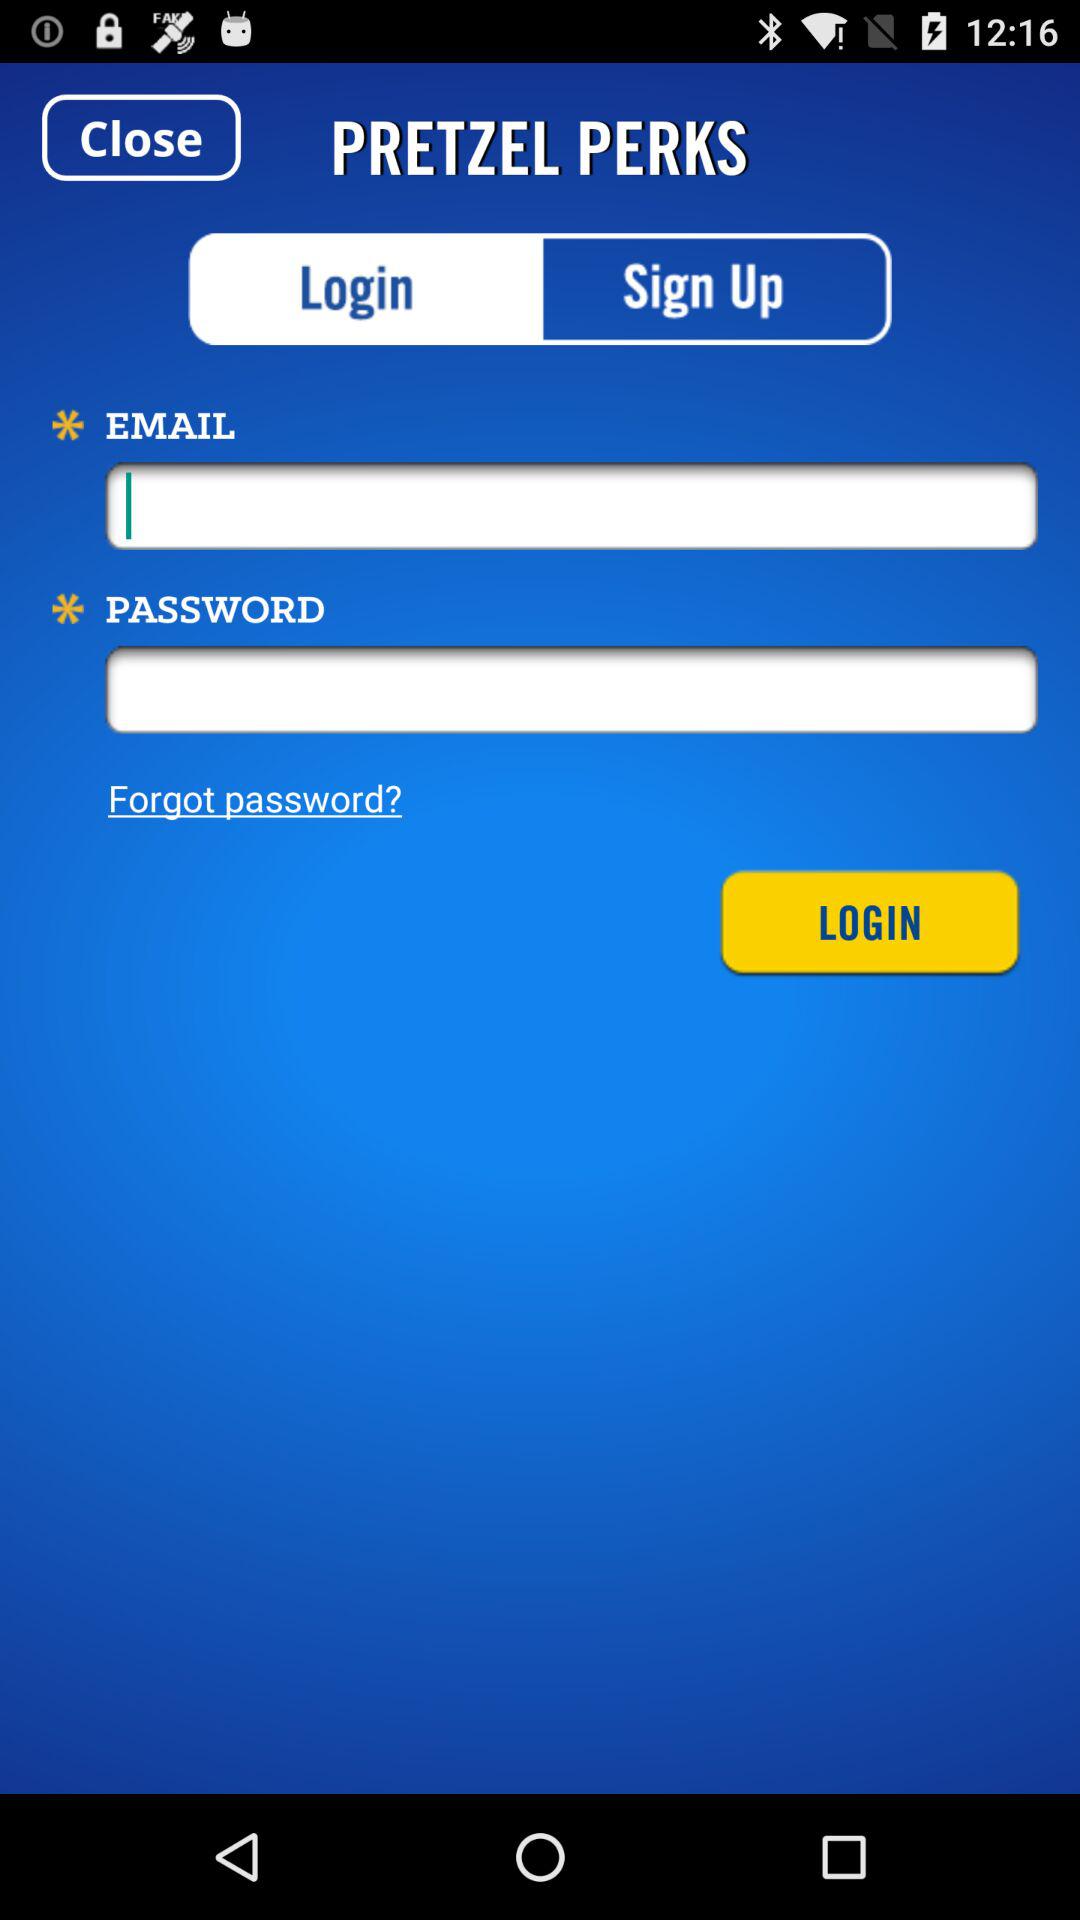 Image resolution: width=1080 pixels, height=1920 pixels. I want to click on sign up, so click(716, 289).